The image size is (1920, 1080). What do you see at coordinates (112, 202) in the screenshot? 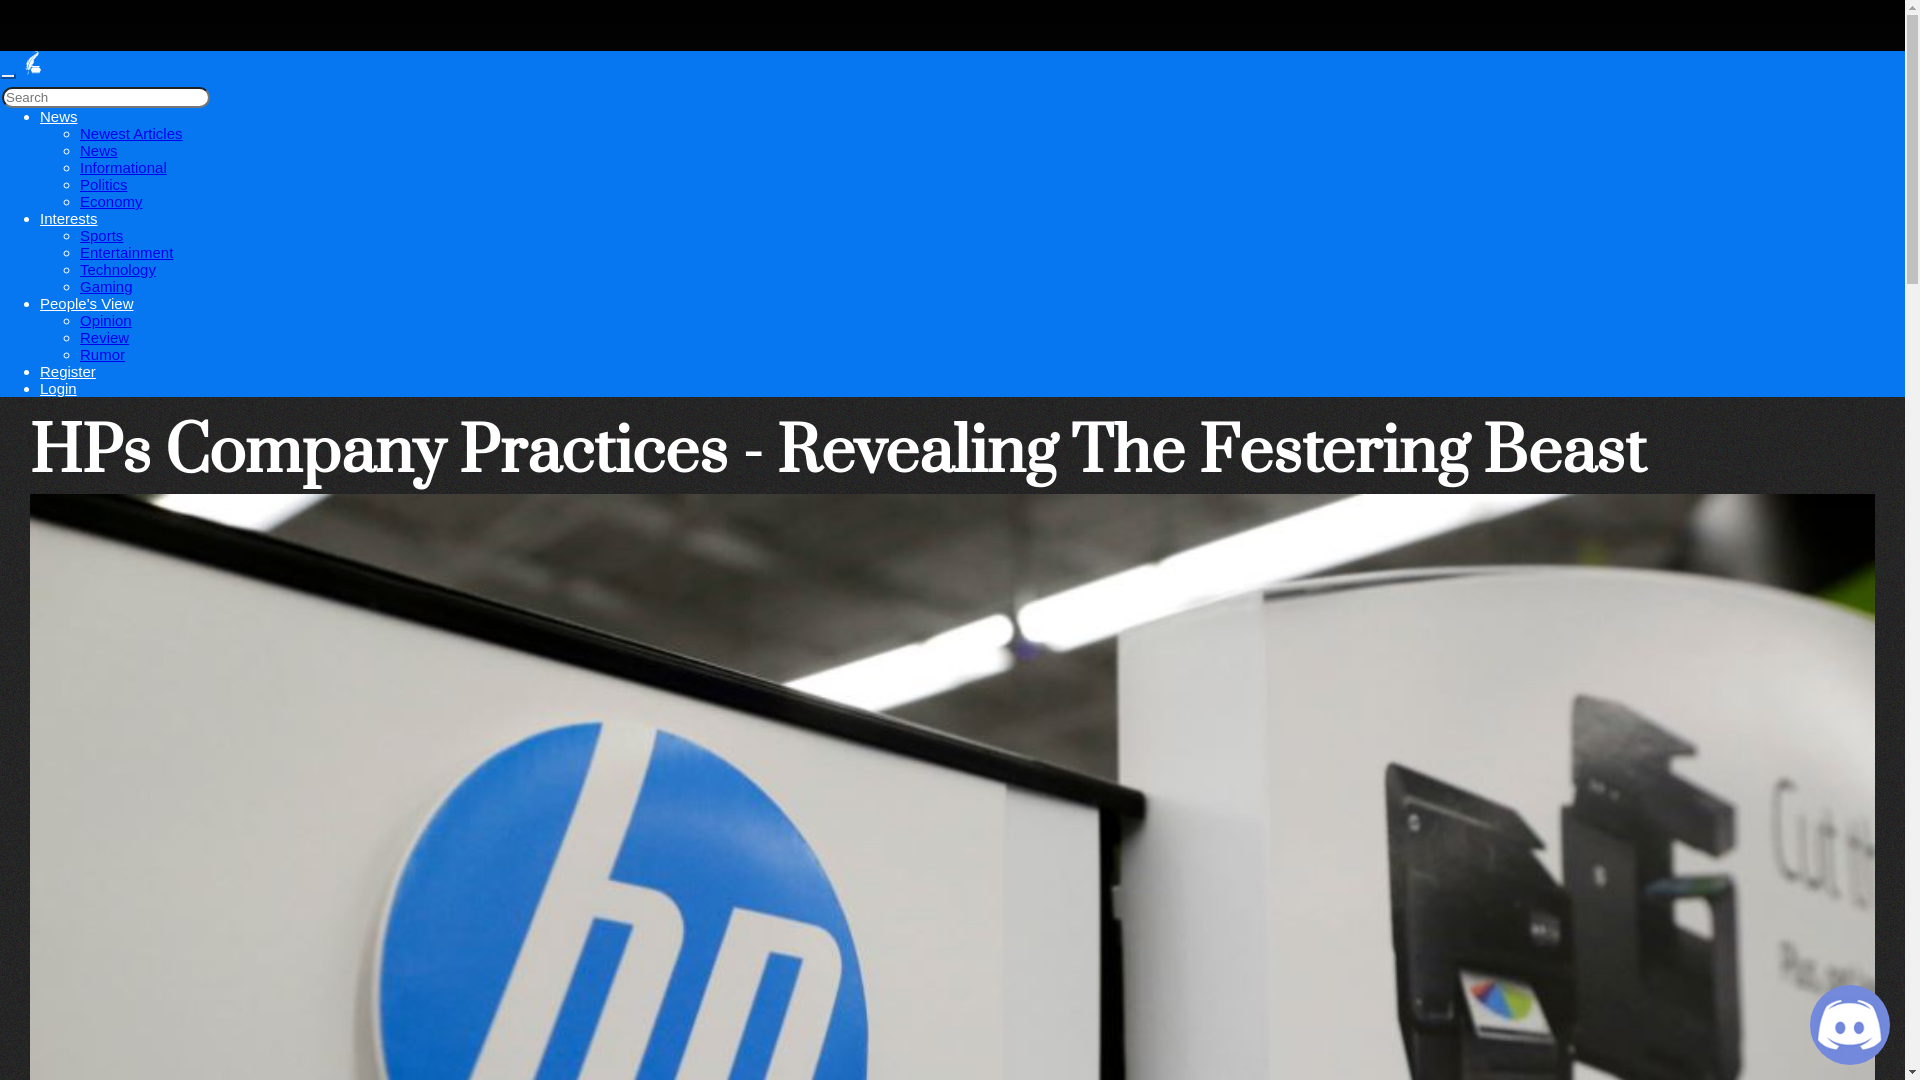
I see `Economy` at bounding box center [112, 202].